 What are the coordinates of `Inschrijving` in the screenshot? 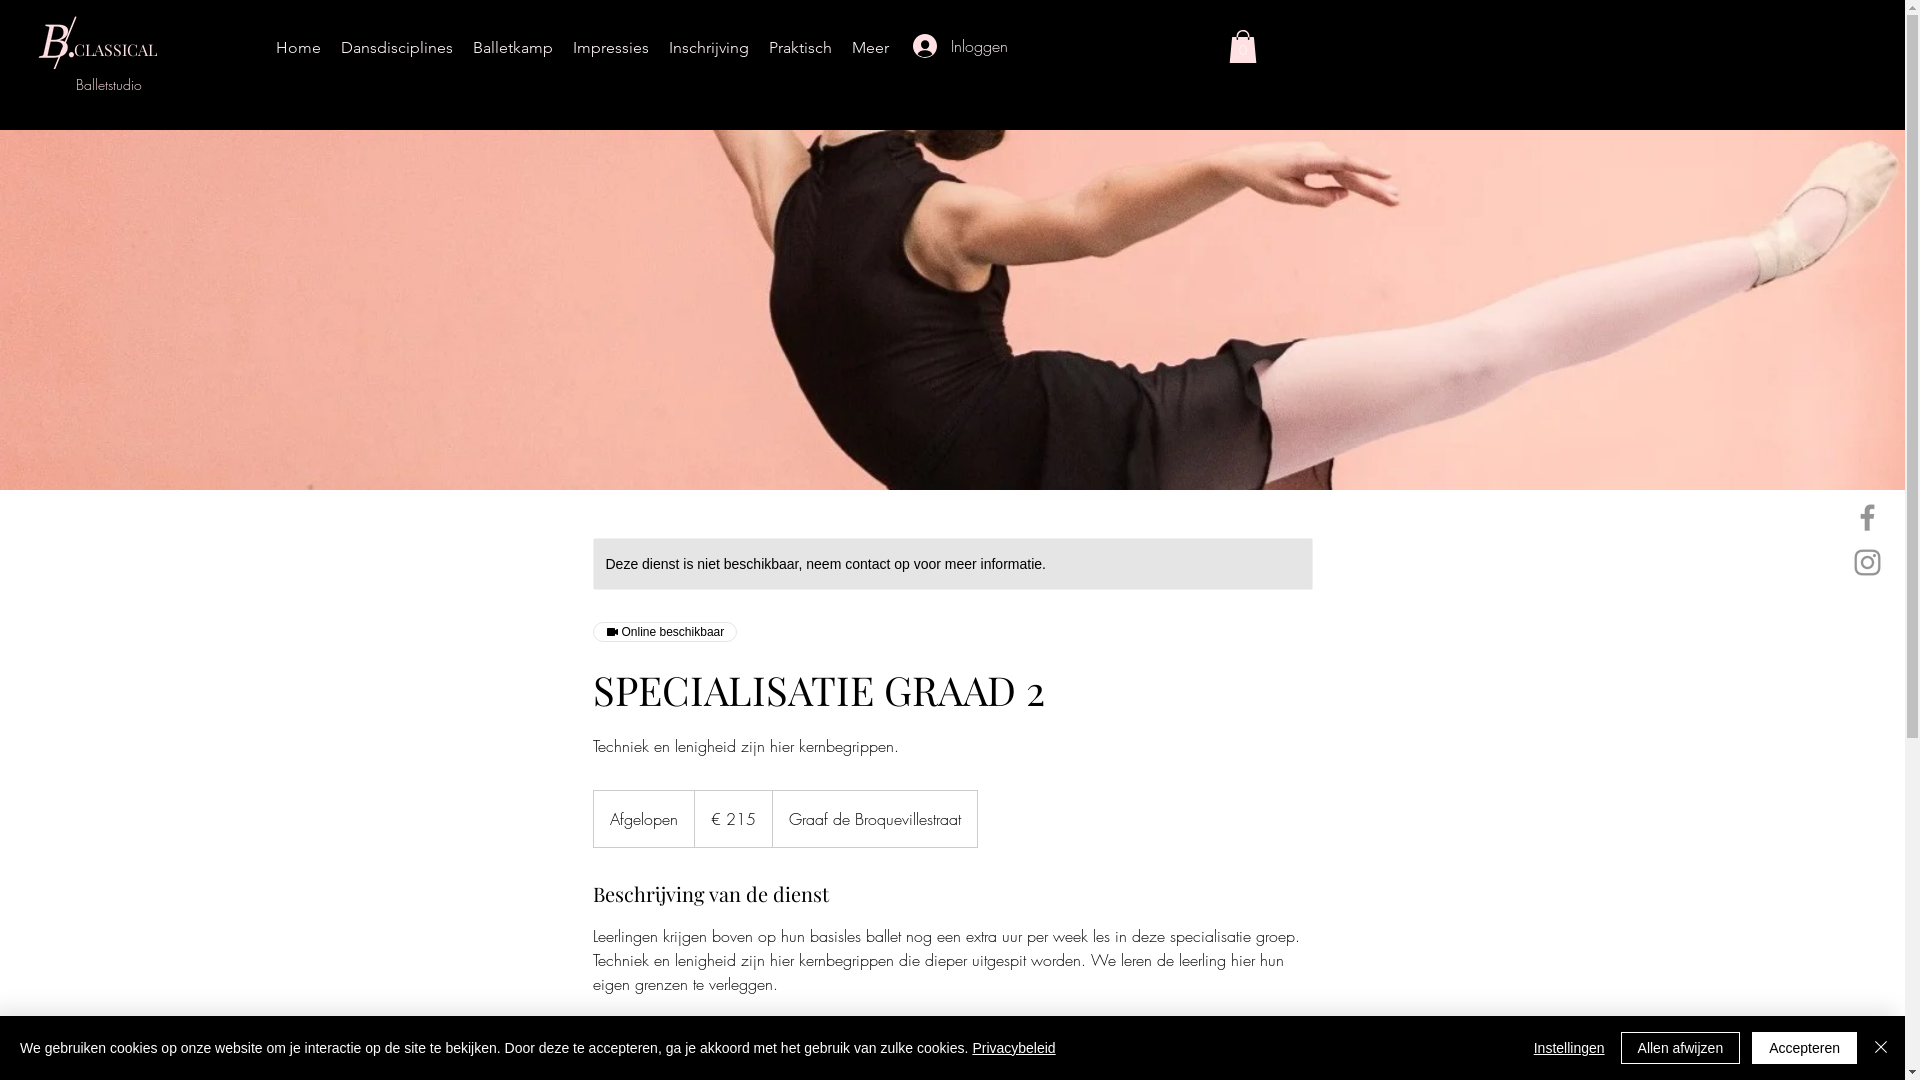 It's located at (709, 48).